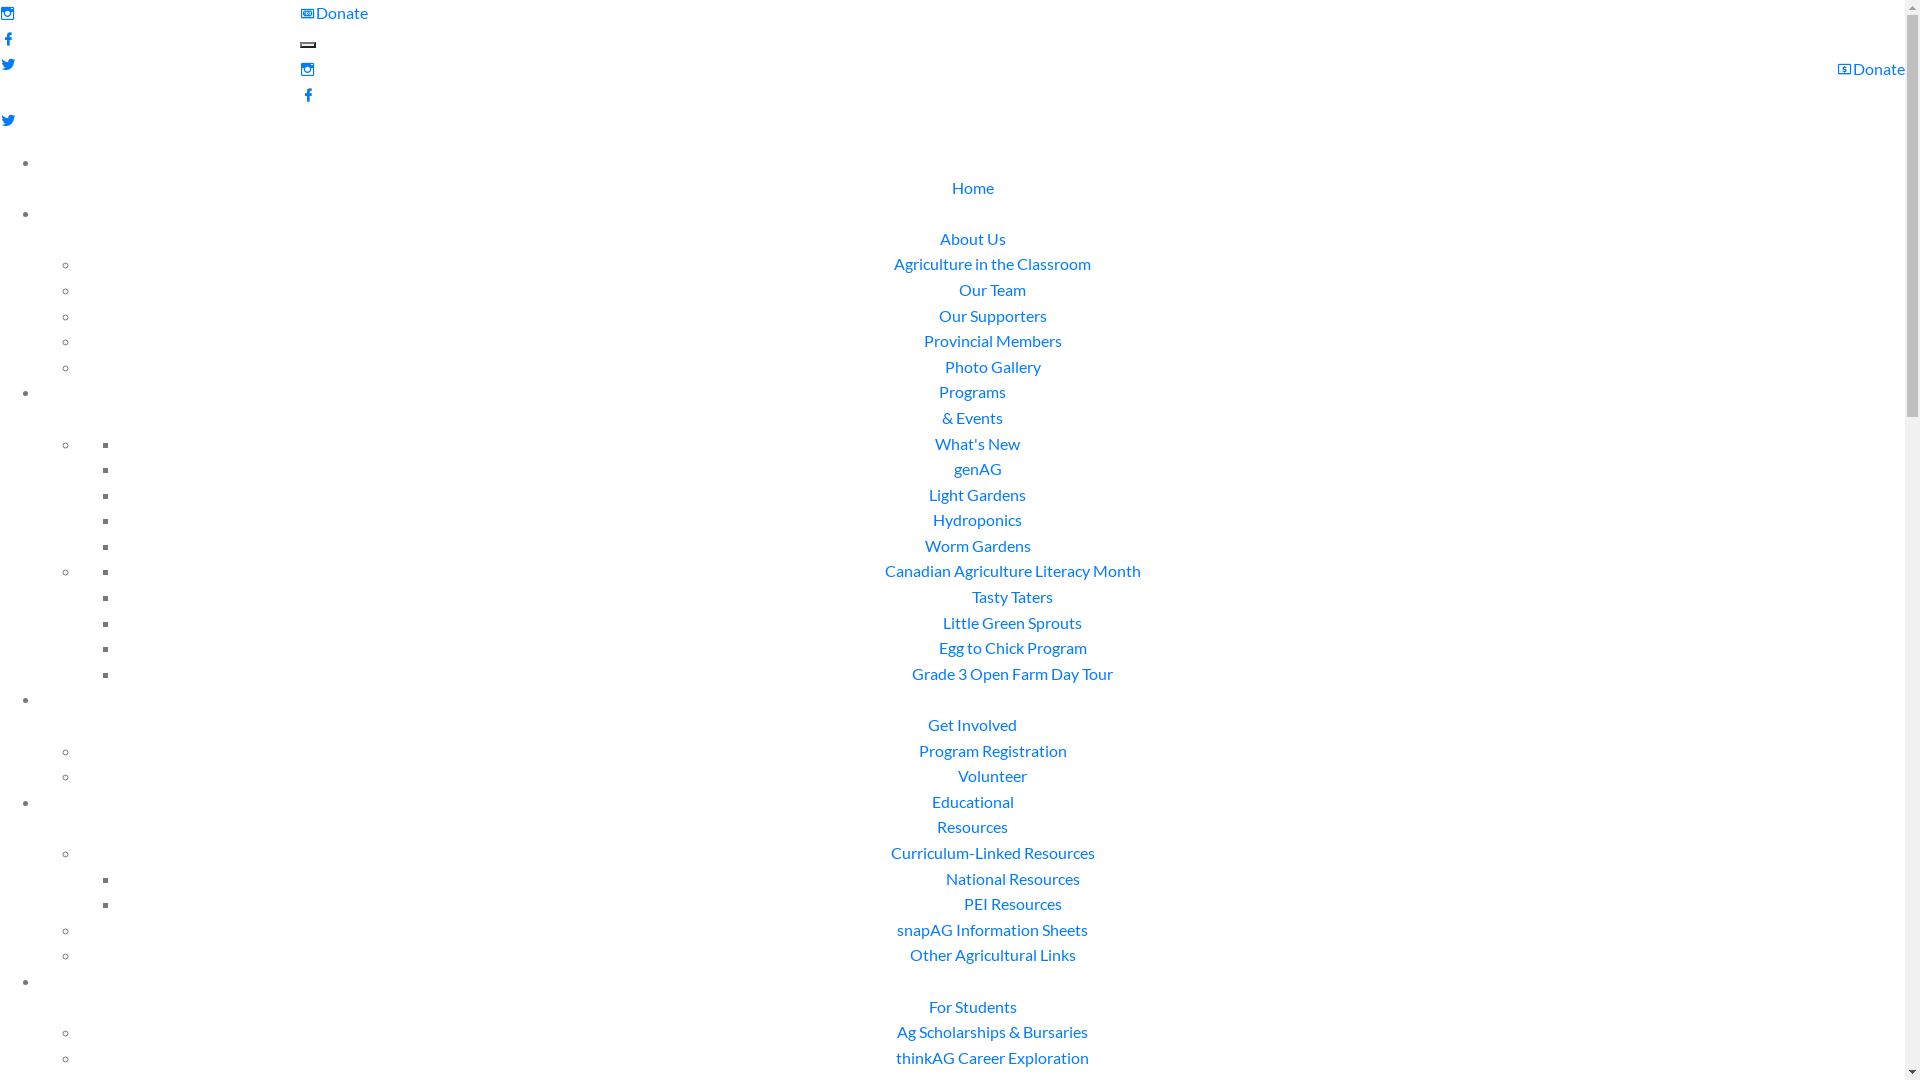  Describe the element at coordinates (1012, 648) in the screenshot. I see `Egg to Chick Program` at that location.